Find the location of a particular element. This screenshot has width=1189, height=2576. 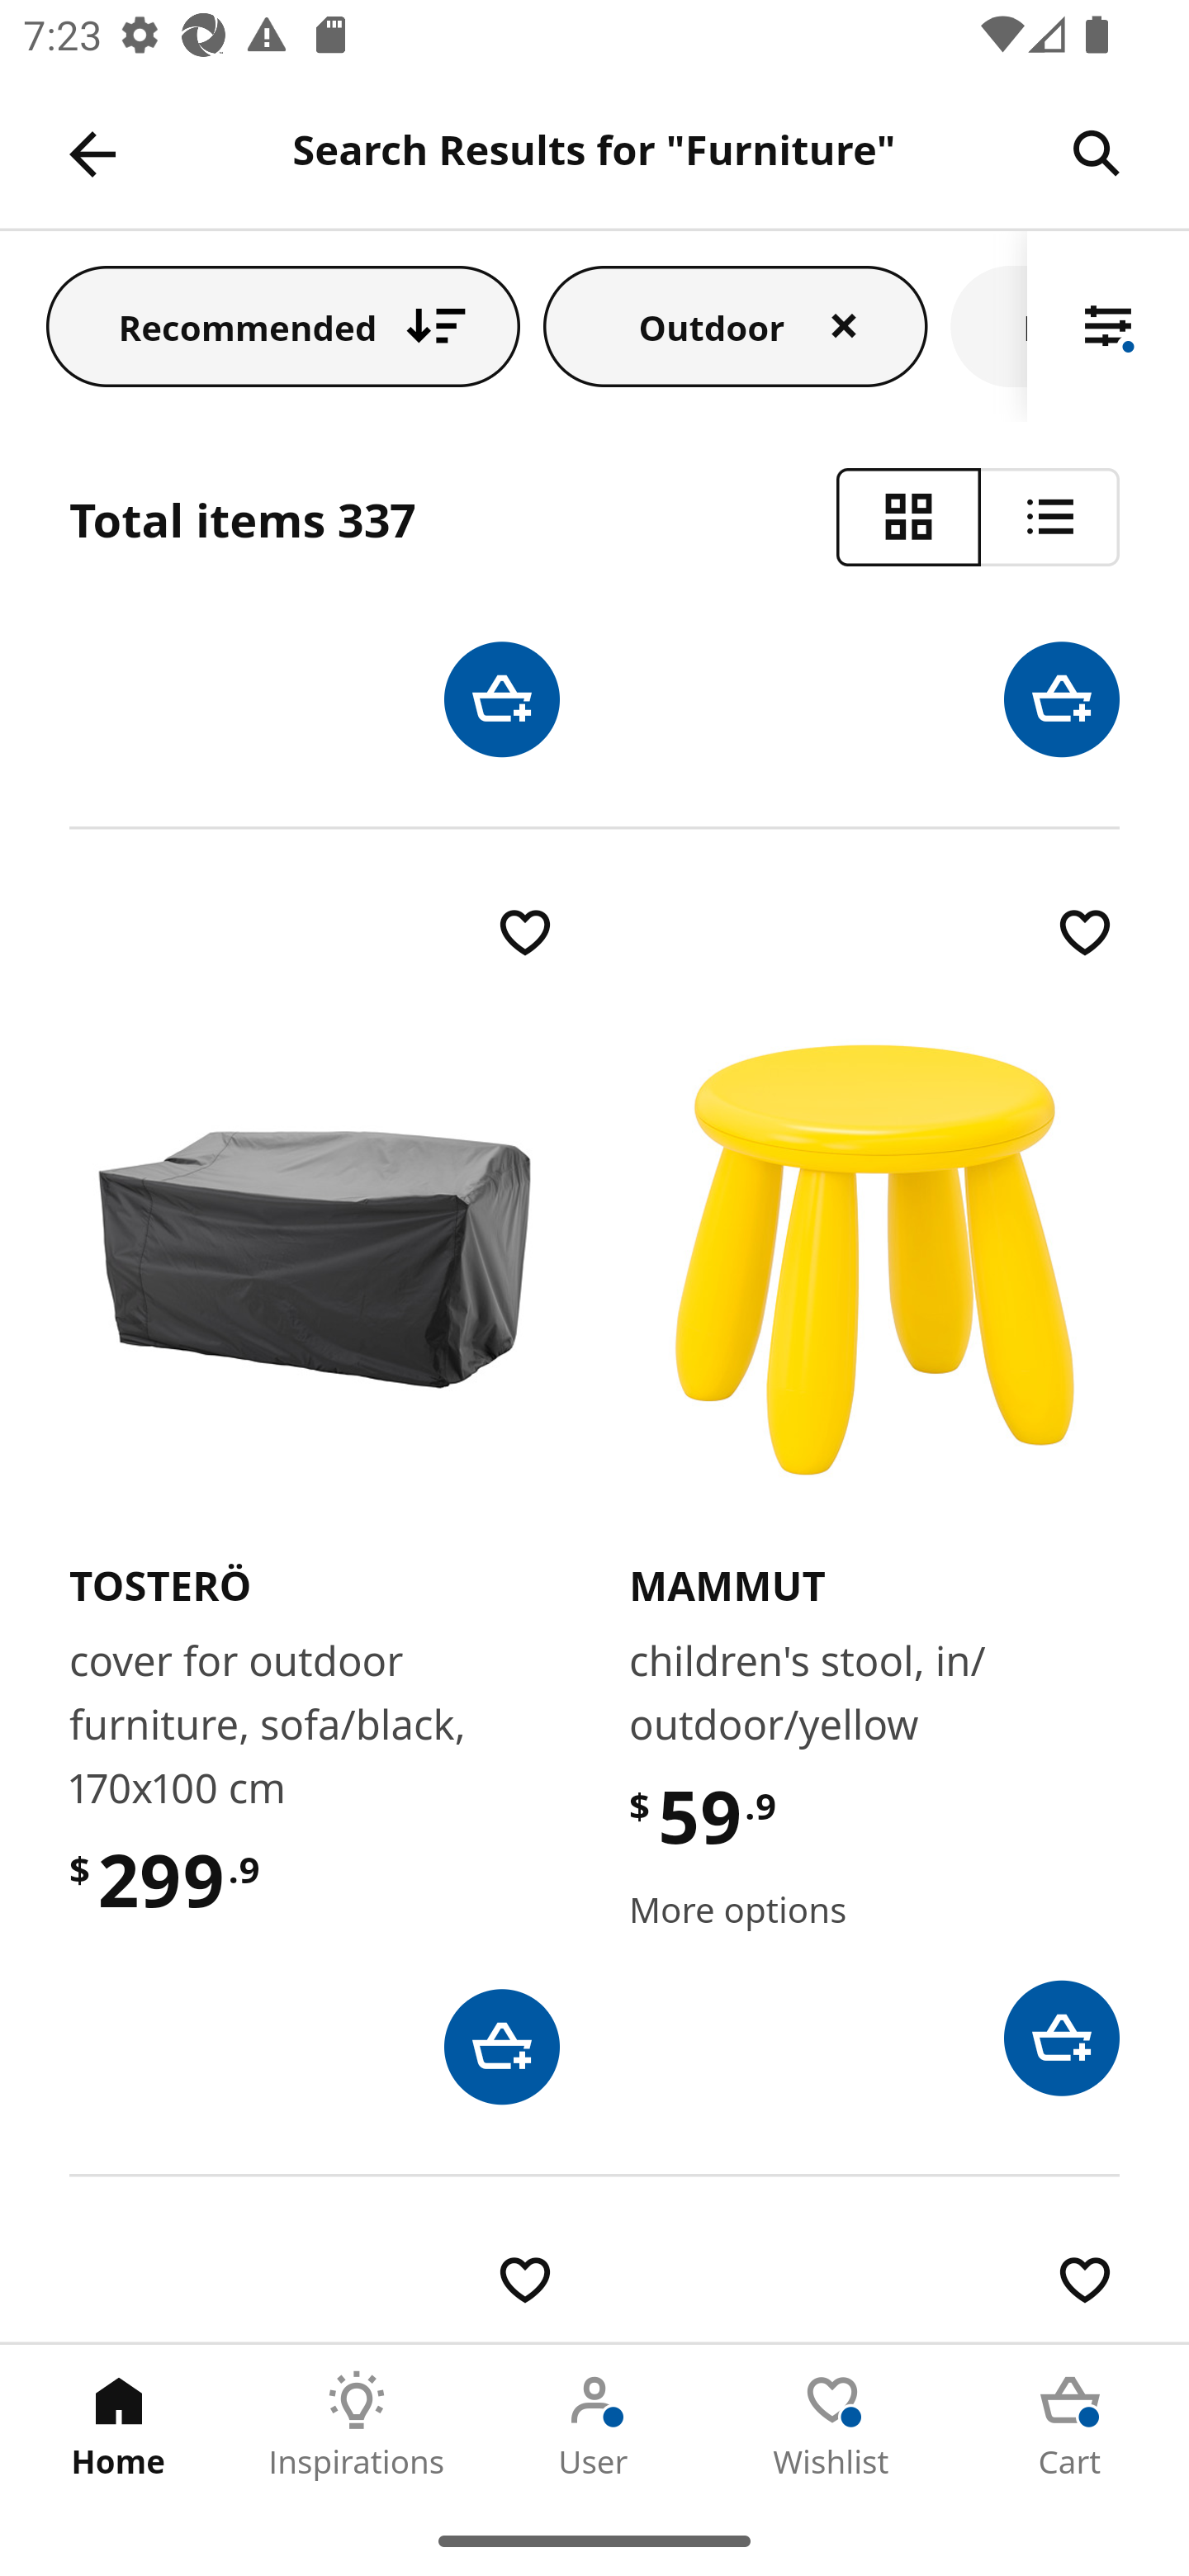

User
Tab 3 of 5 is located at coordinates (594, 2425).